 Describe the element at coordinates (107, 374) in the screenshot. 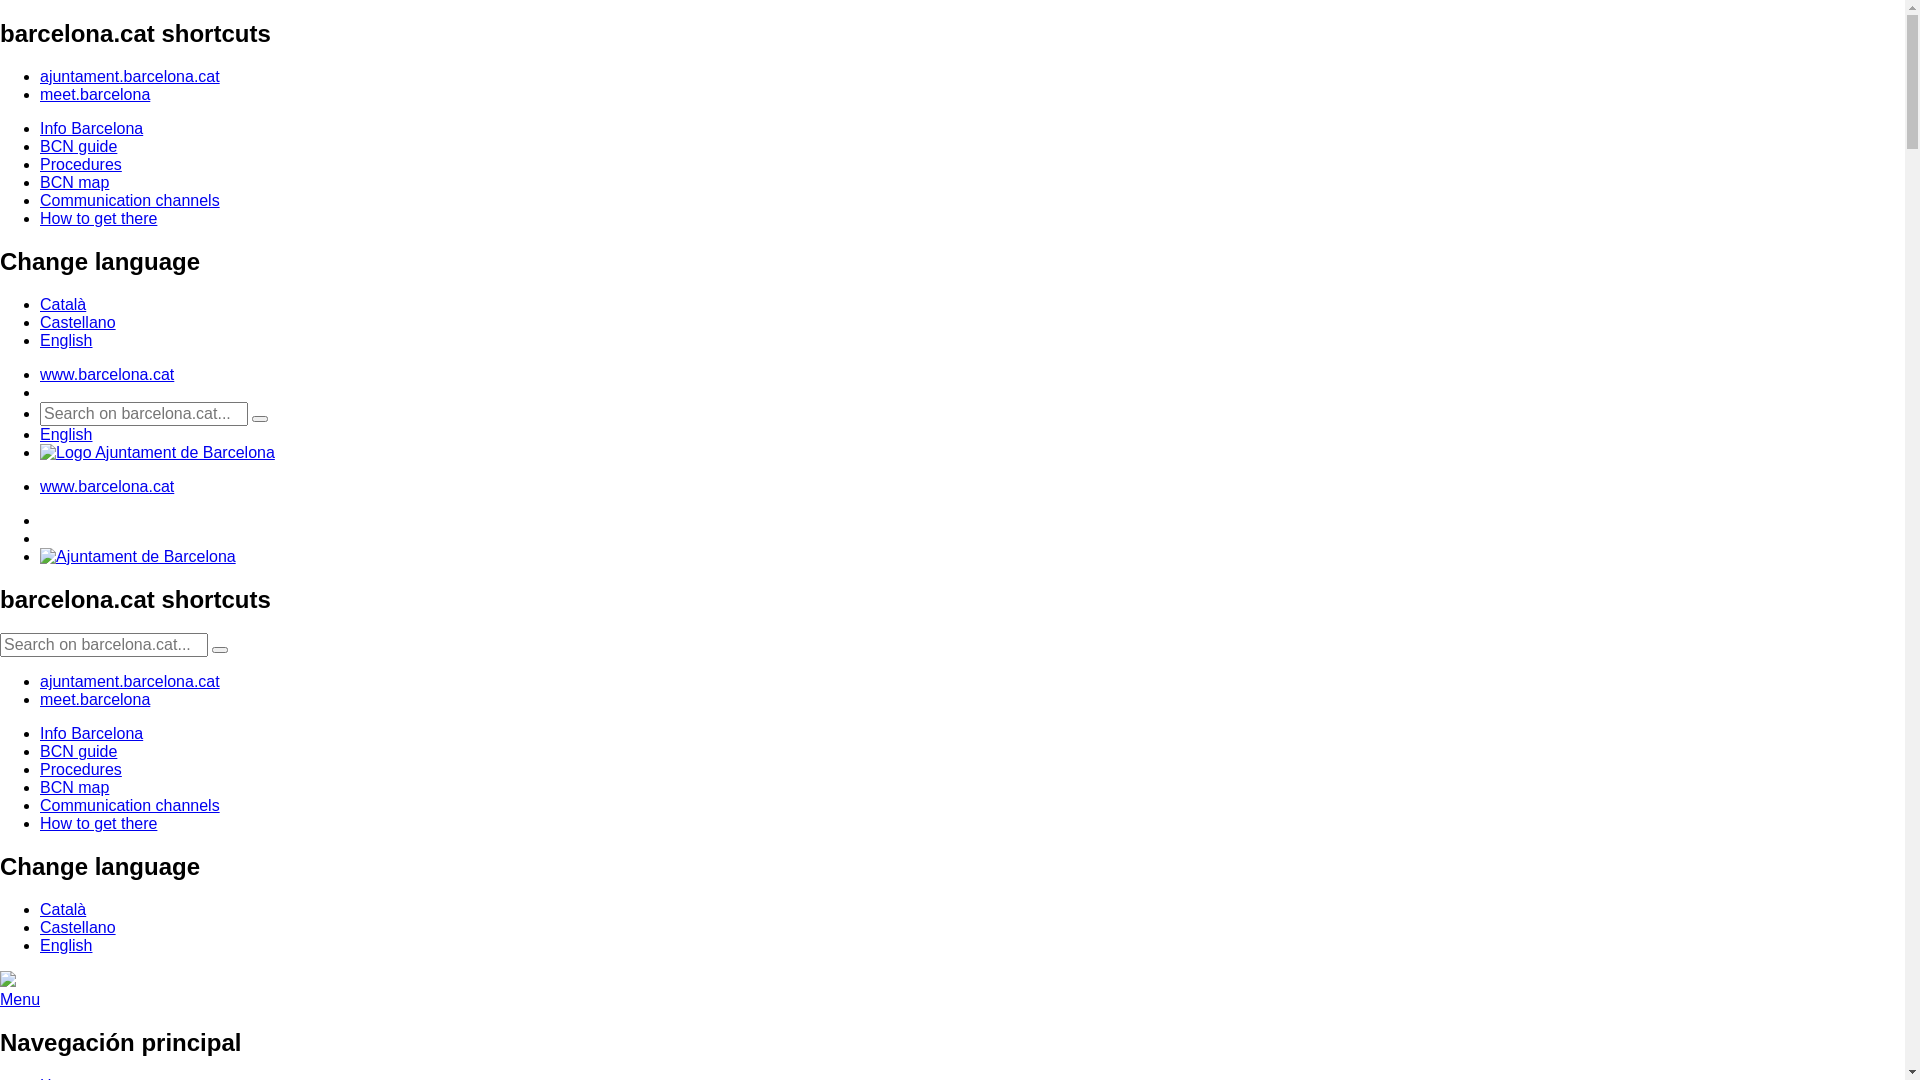

I see `www.barcelona.cat` at that location.